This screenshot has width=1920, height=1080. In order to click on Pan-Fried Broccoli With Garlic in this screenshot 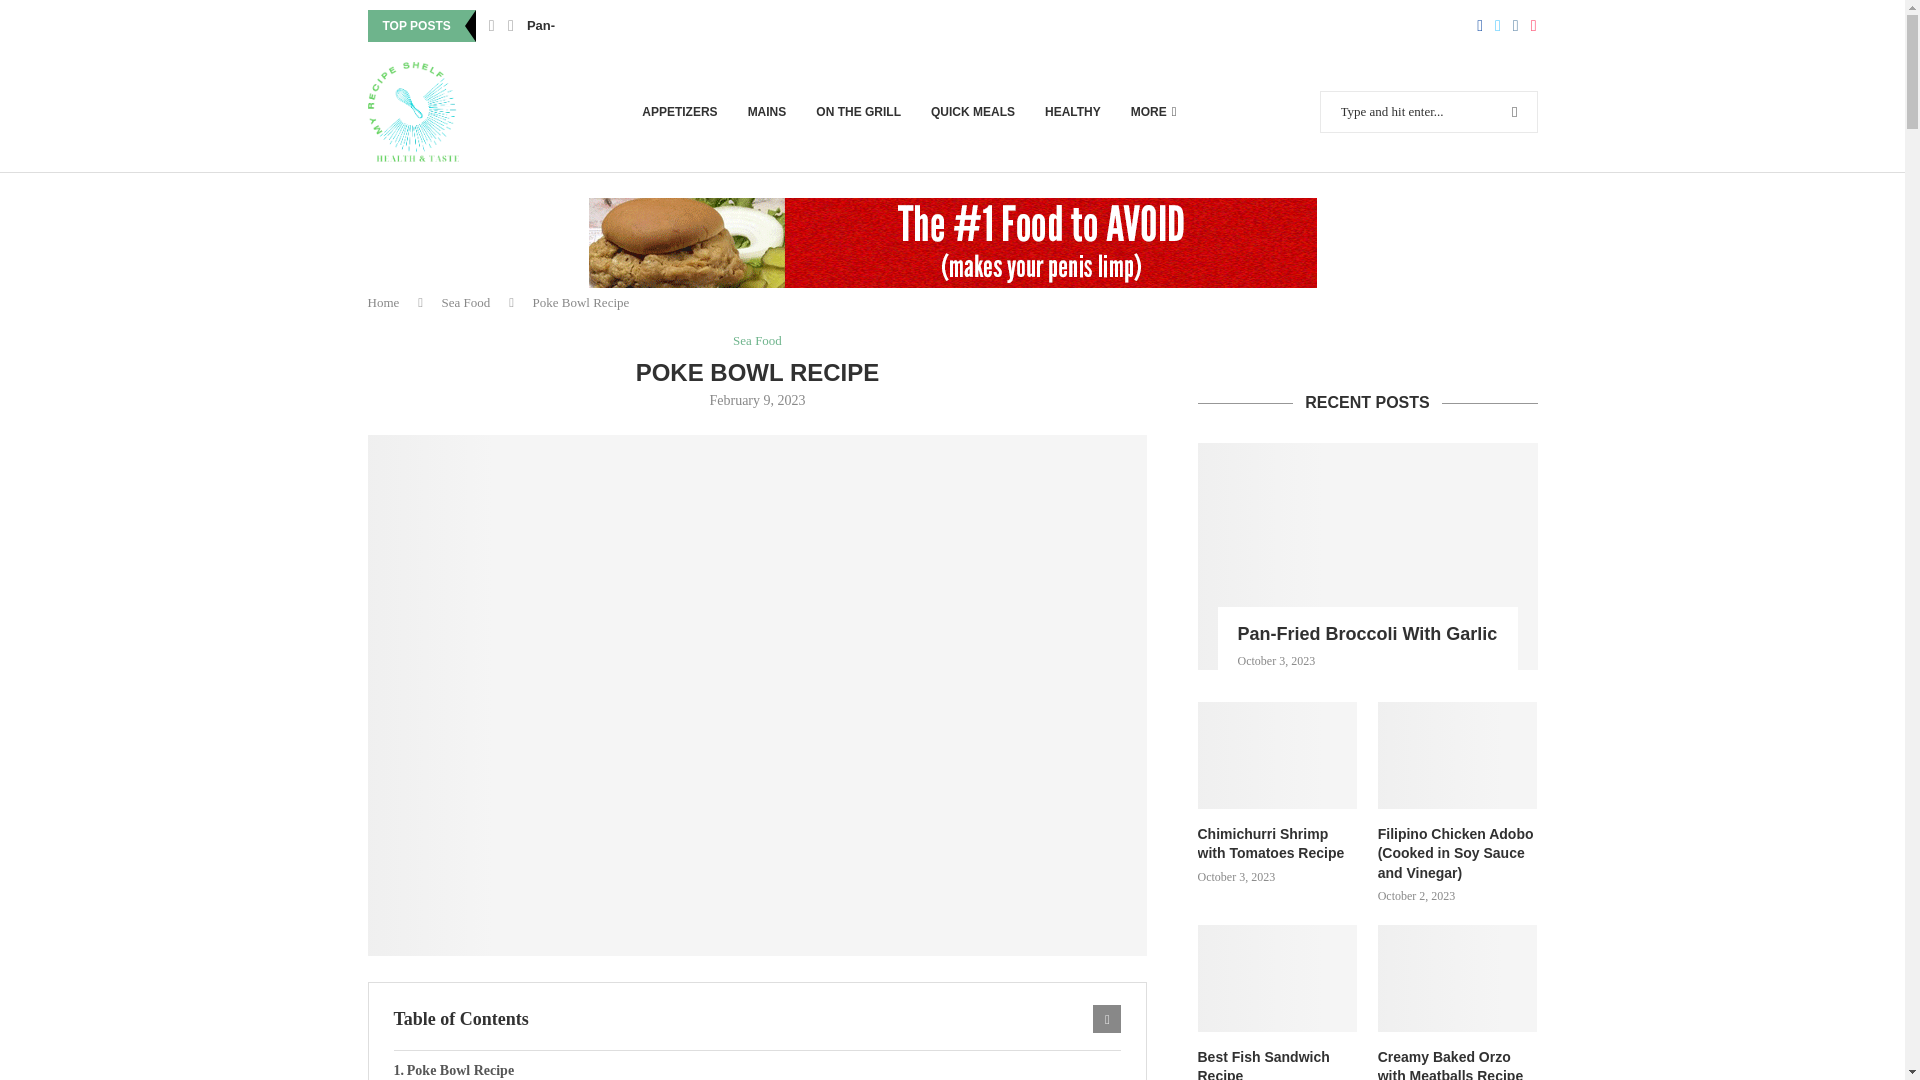, I will do `click(620, 26)`.